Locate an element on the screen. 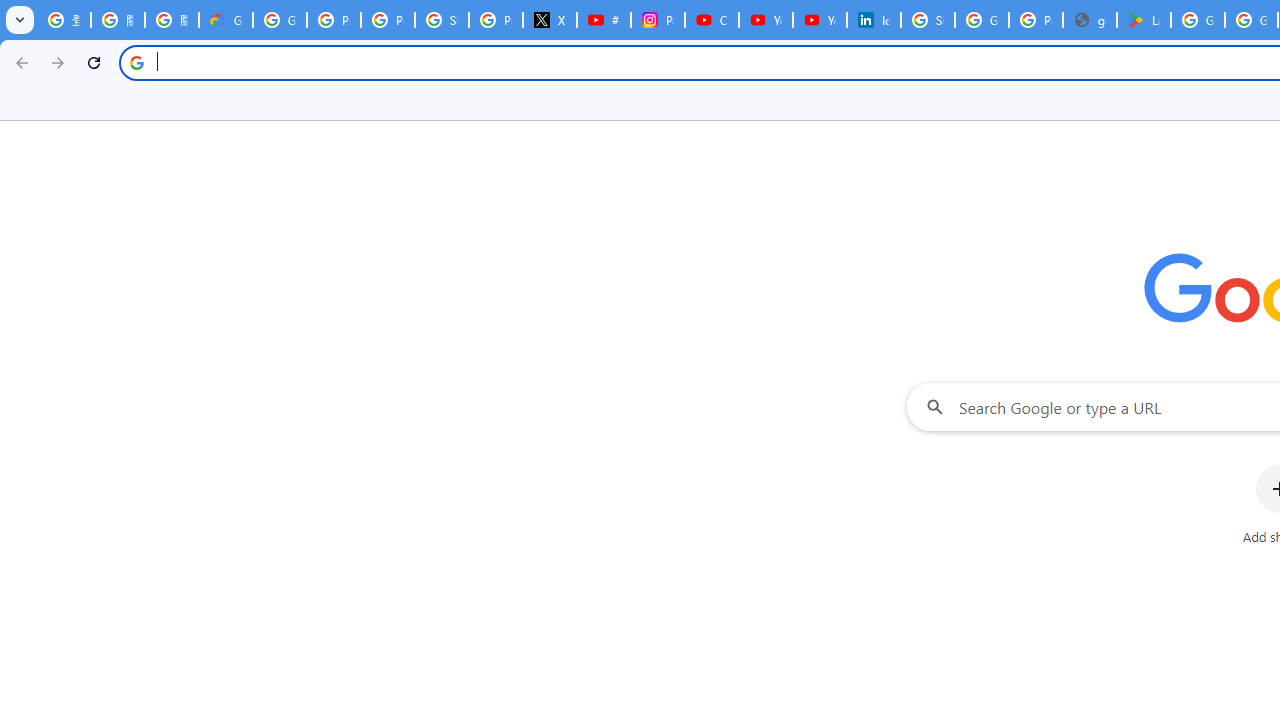  Privacy Help Center - Policies Help is located at coordinates (388, 20).